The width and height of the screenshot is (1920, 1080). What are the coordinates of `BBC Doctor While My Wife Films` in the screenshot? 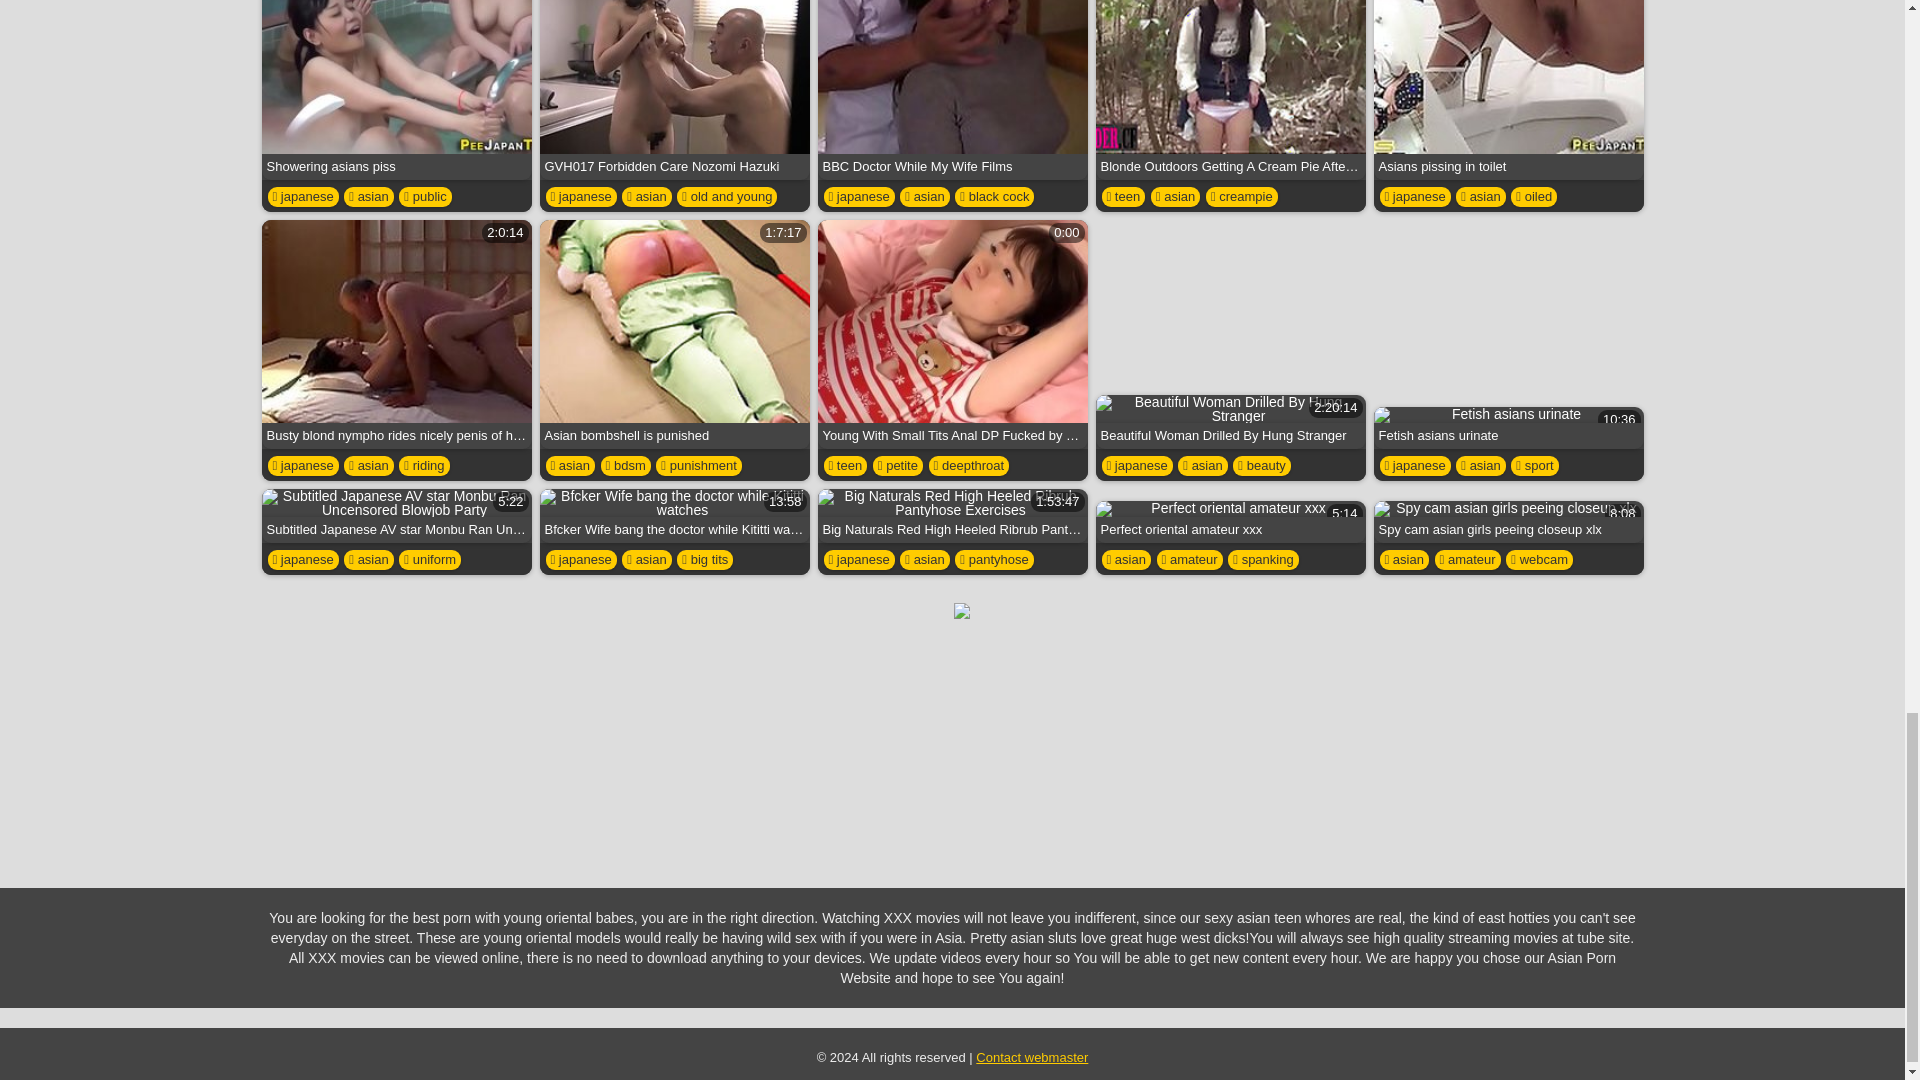 It's located at (952, 90).